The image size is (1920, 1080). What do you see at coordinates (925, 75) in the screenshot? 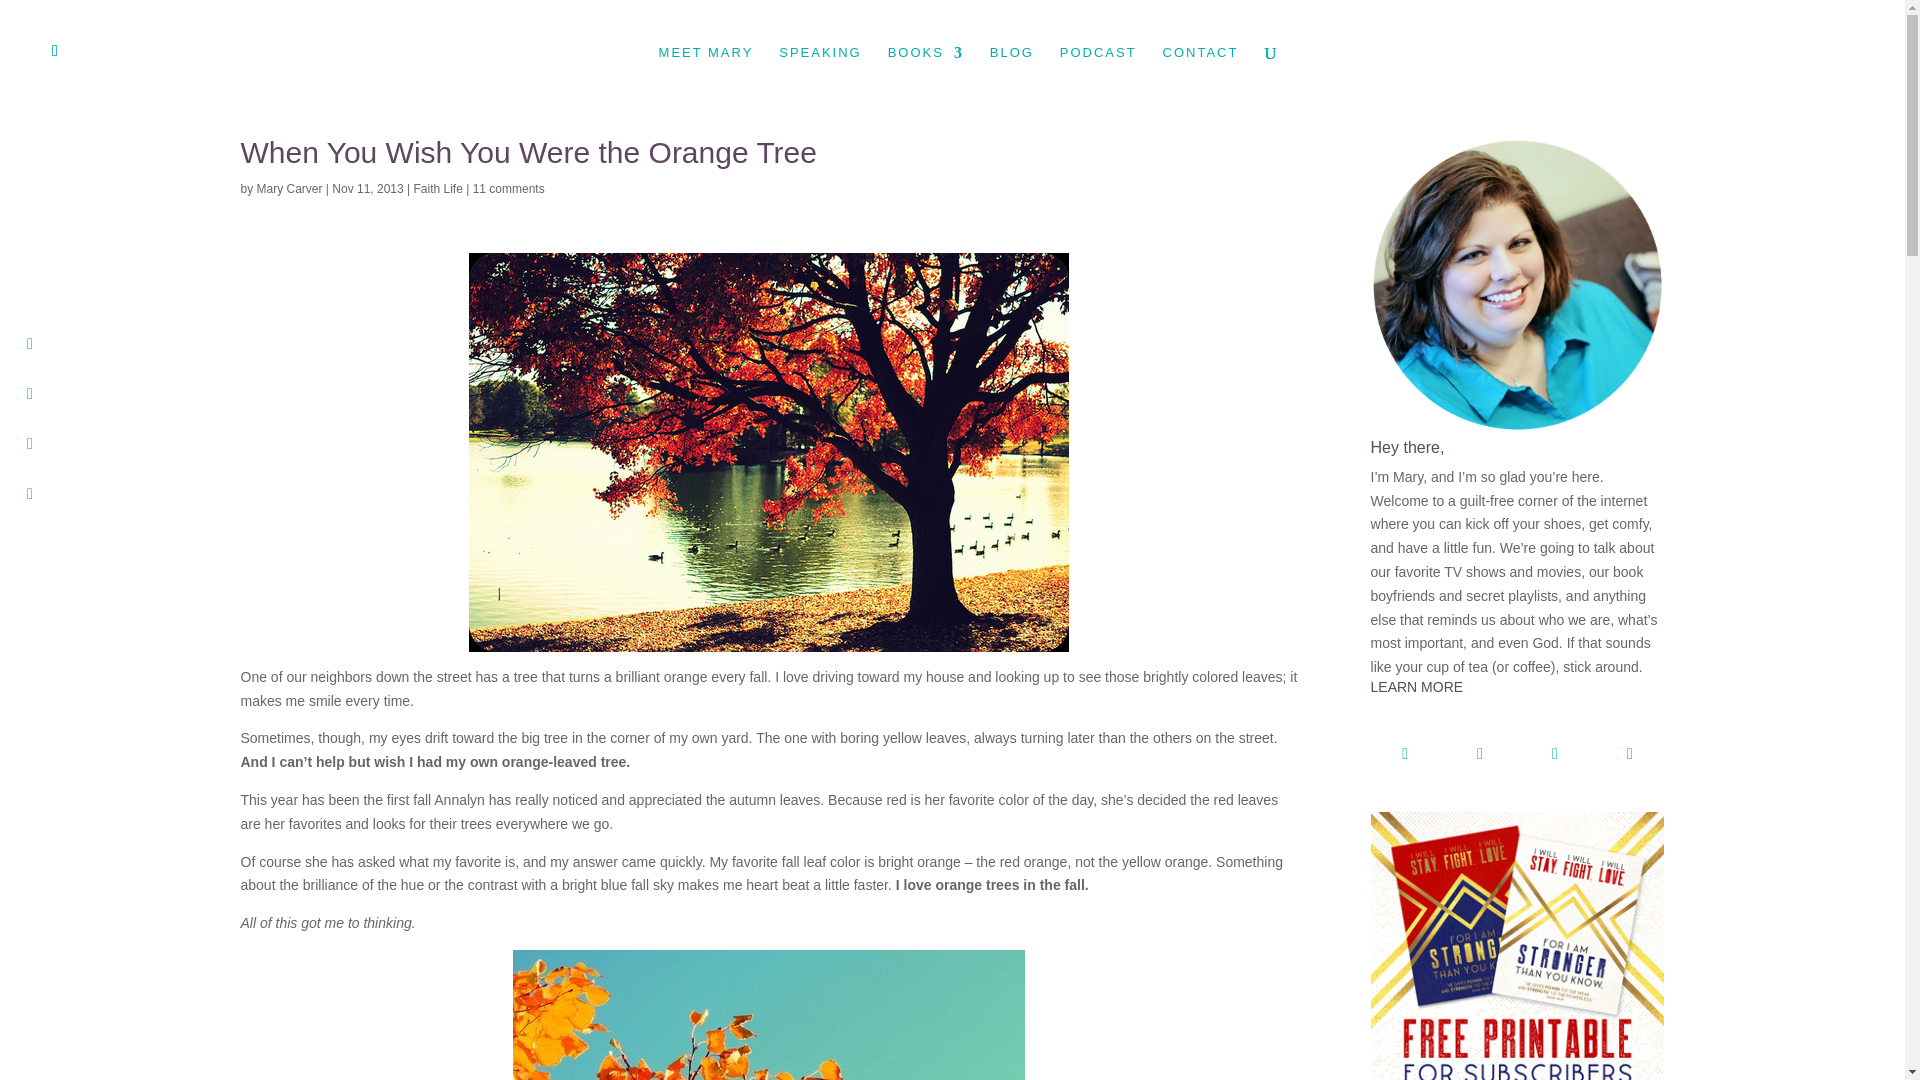
I see `BOOKS` at bounding box center [925, 75].